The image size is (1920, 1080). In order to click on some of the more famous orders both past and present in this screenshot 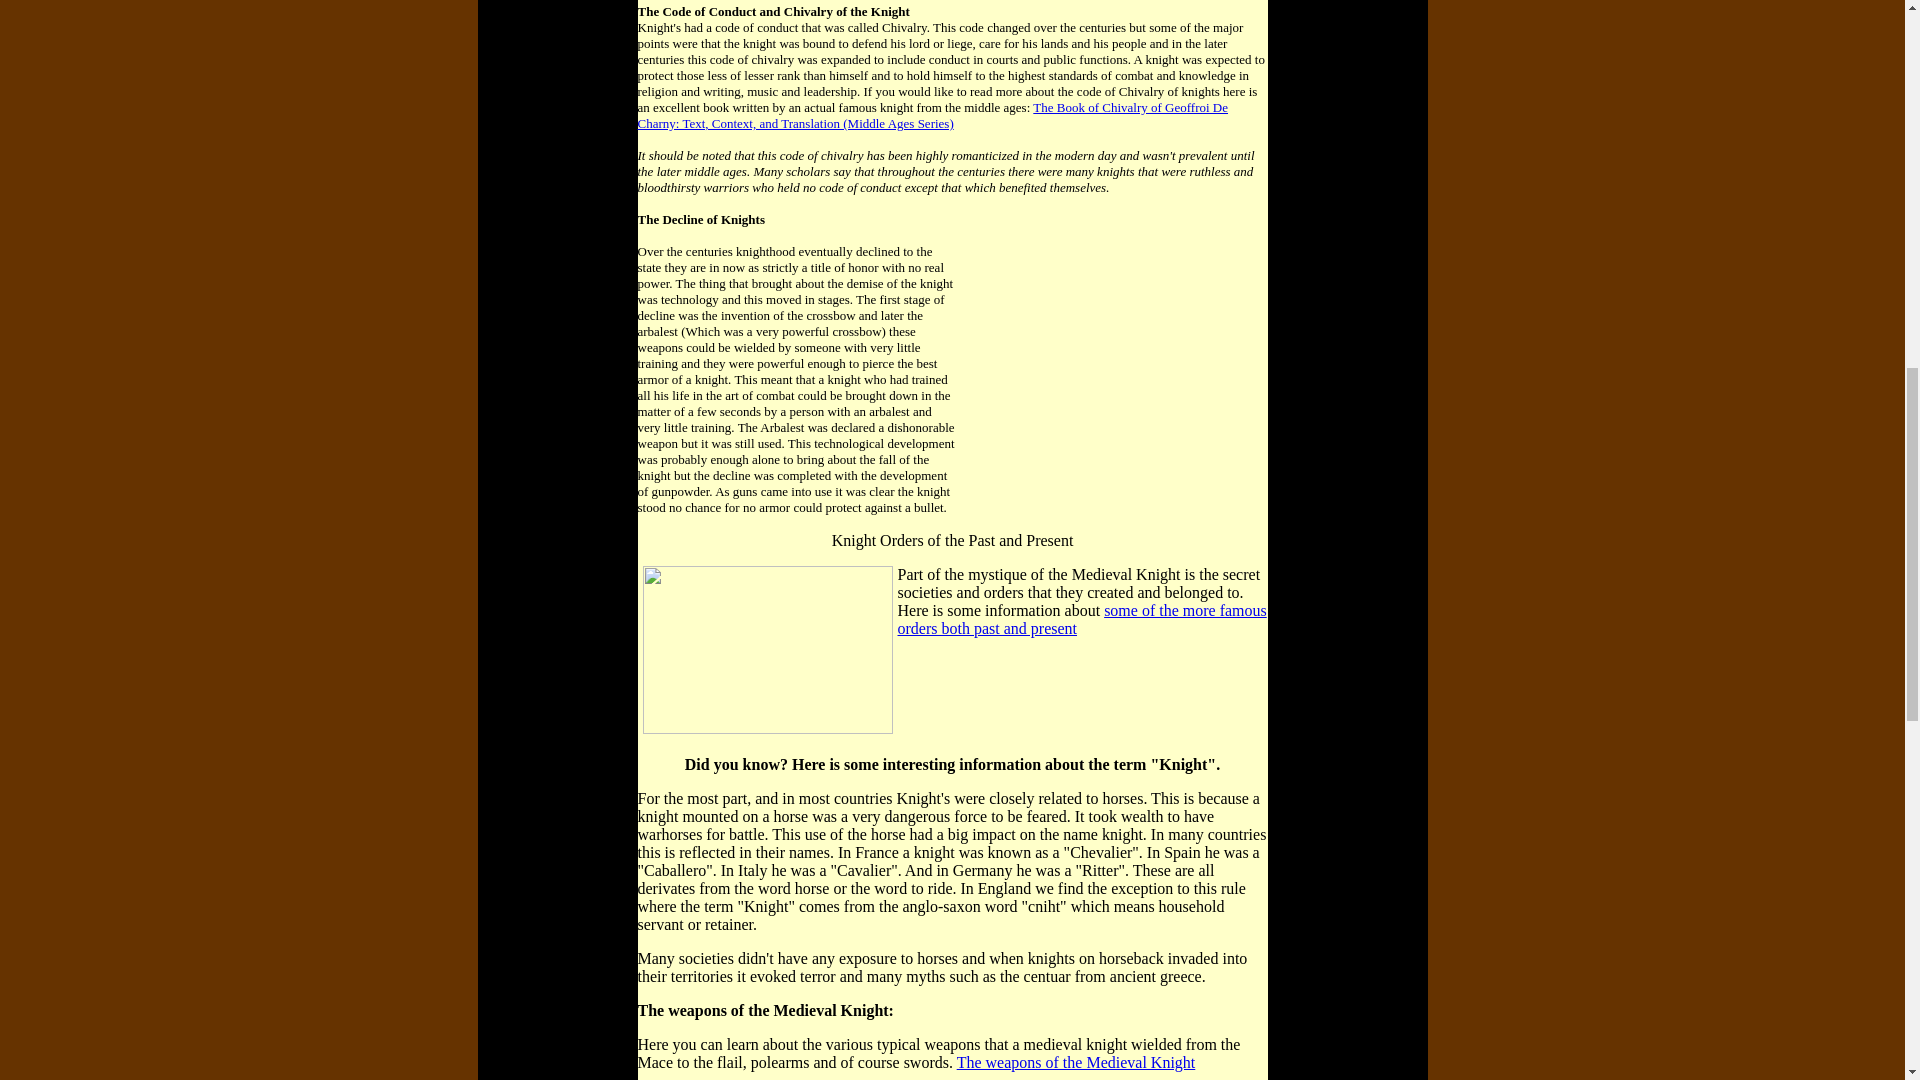, I will do `click(1082, 619)`.